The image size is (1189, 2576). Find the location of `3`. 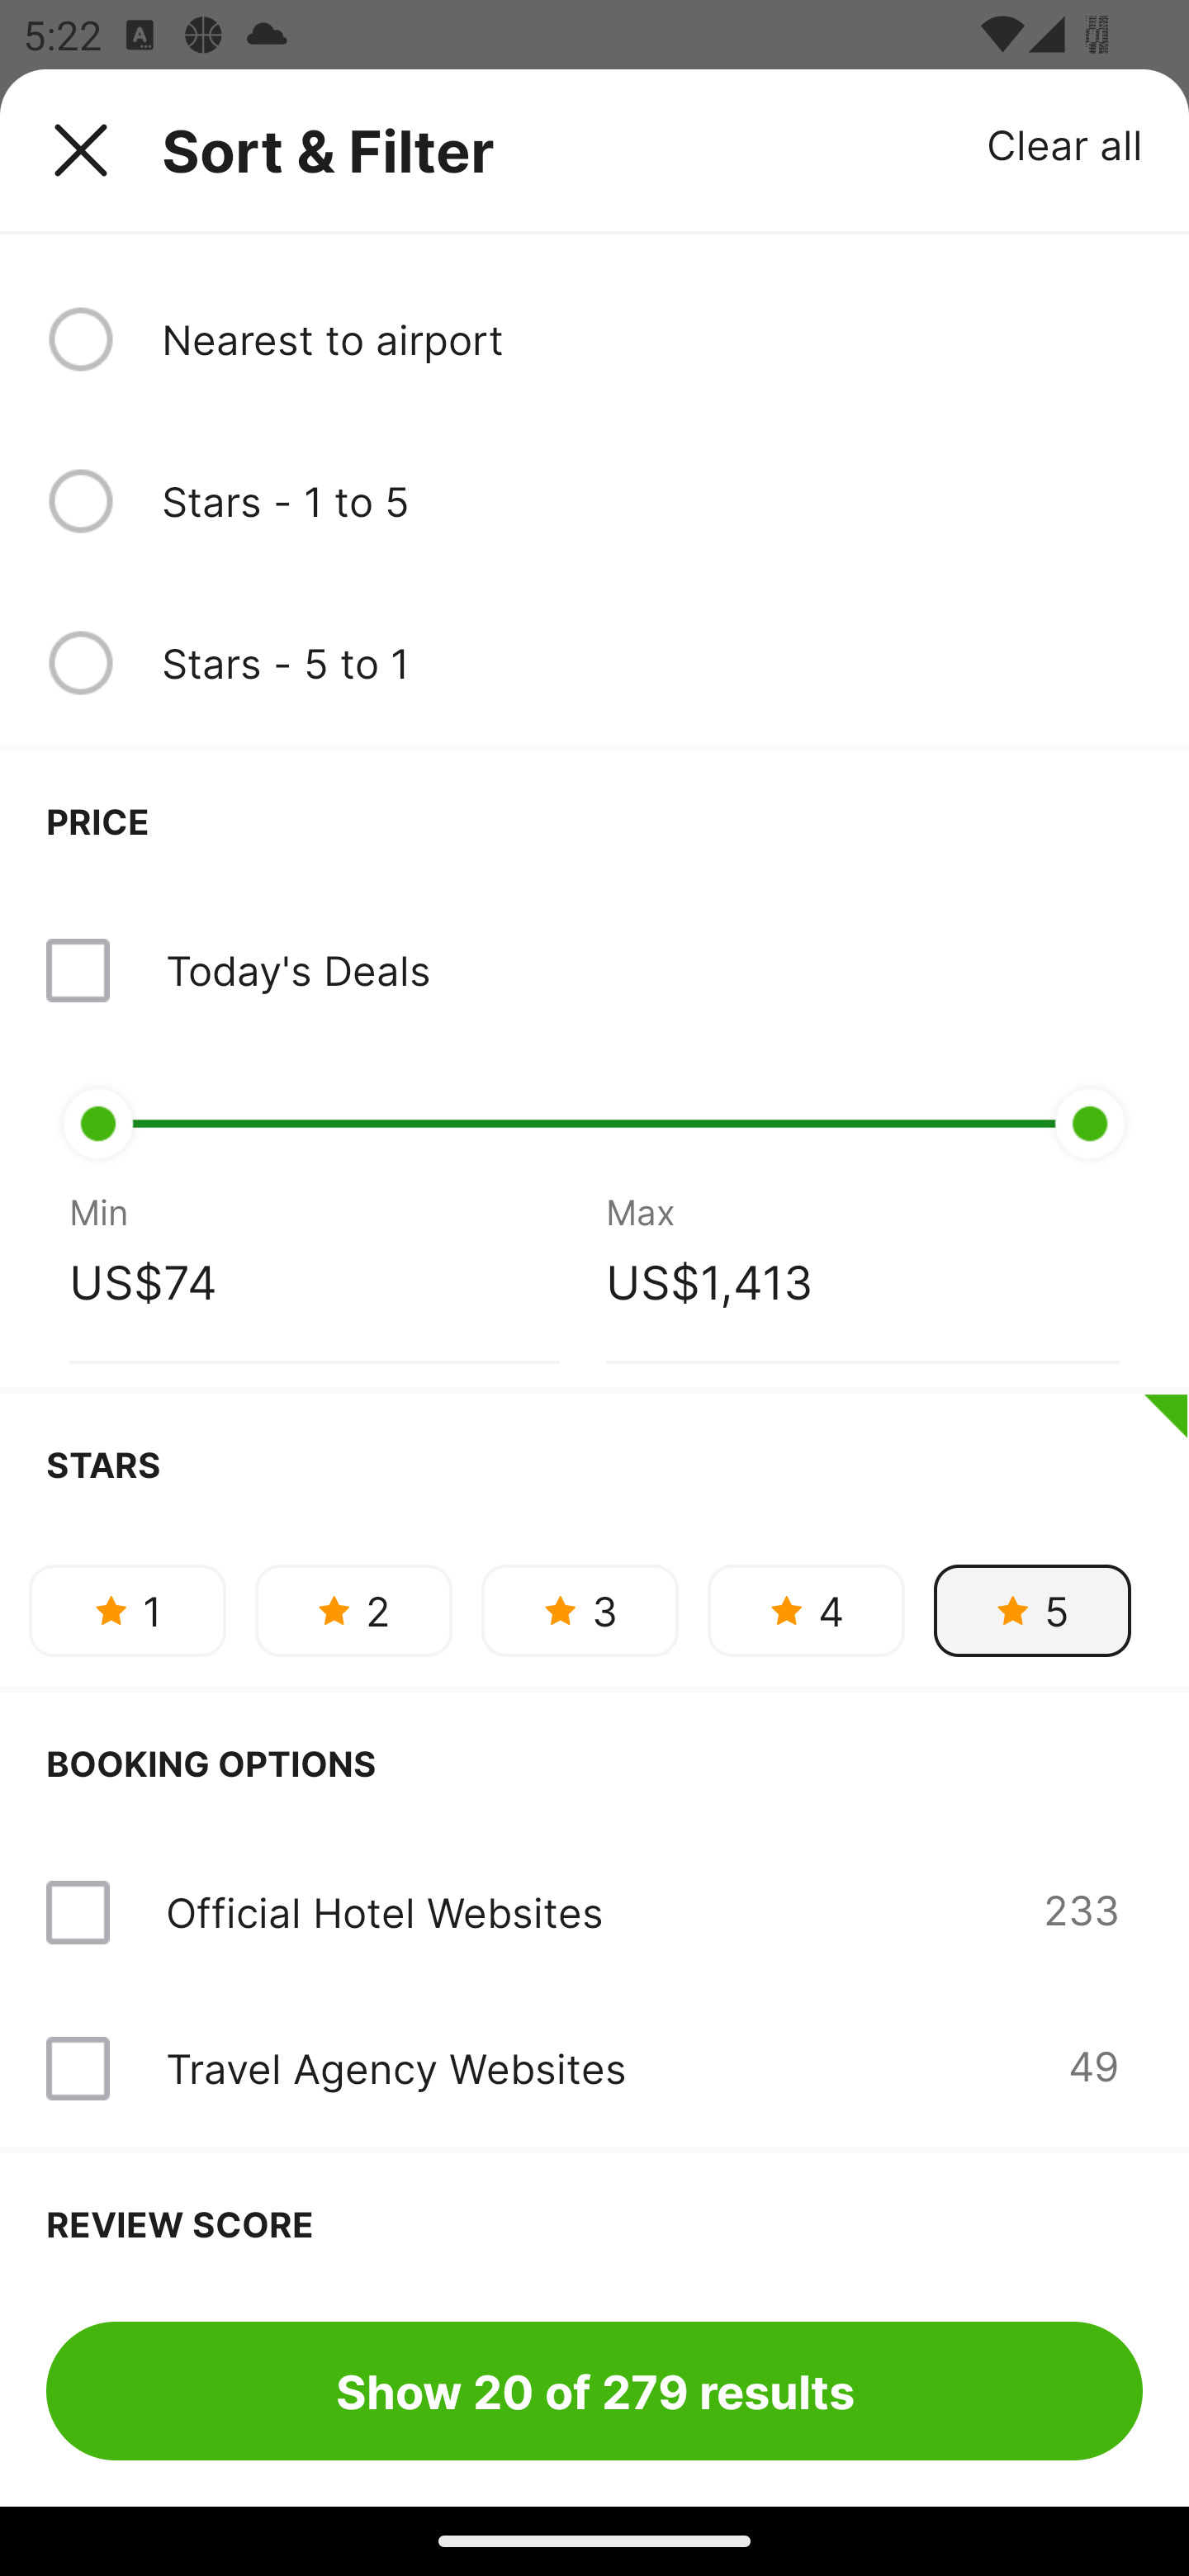

3 is located at coordinates (580, 1610).